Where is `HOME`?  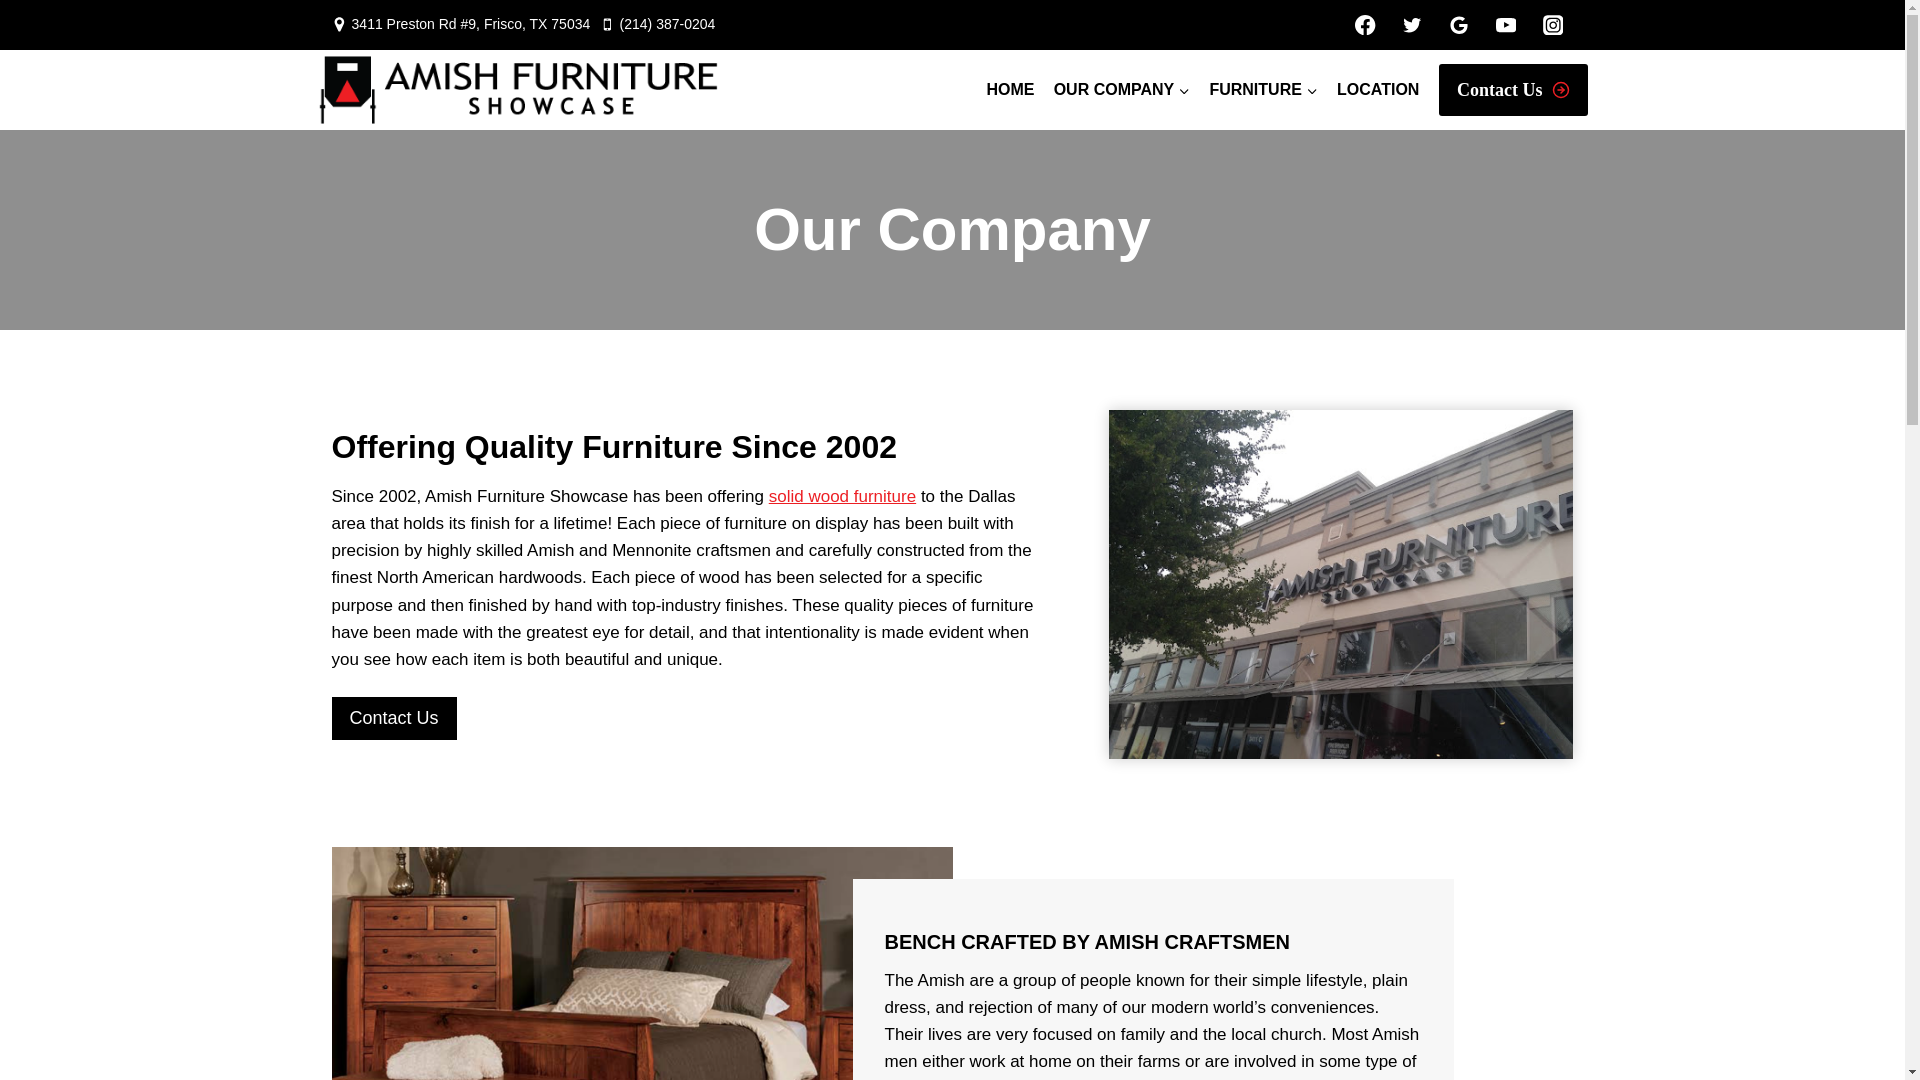
HOME is located at coordinates (1010, 90).